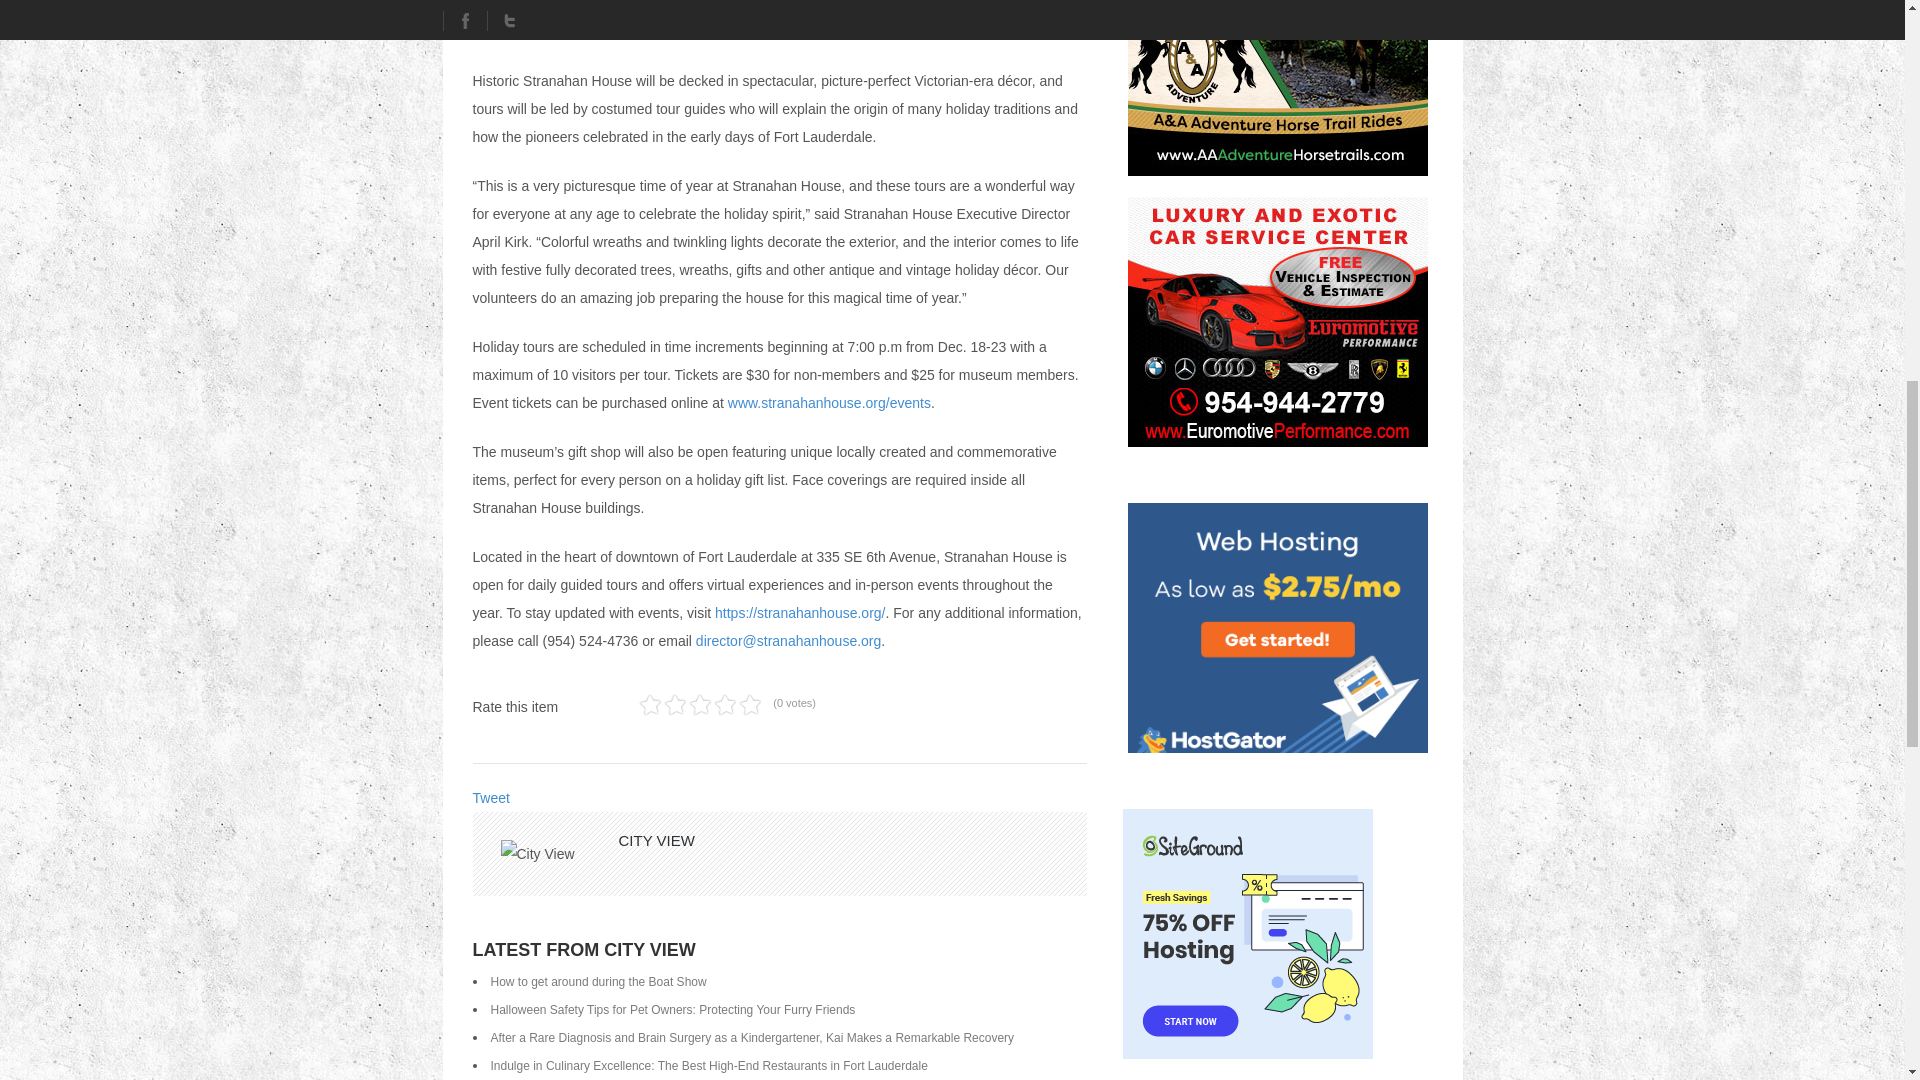 This screenshot has height=1080, width=1920. What do you see at coordinates (662, 706) in the screenshot?
I see `2` at bounding box center [662, 706].